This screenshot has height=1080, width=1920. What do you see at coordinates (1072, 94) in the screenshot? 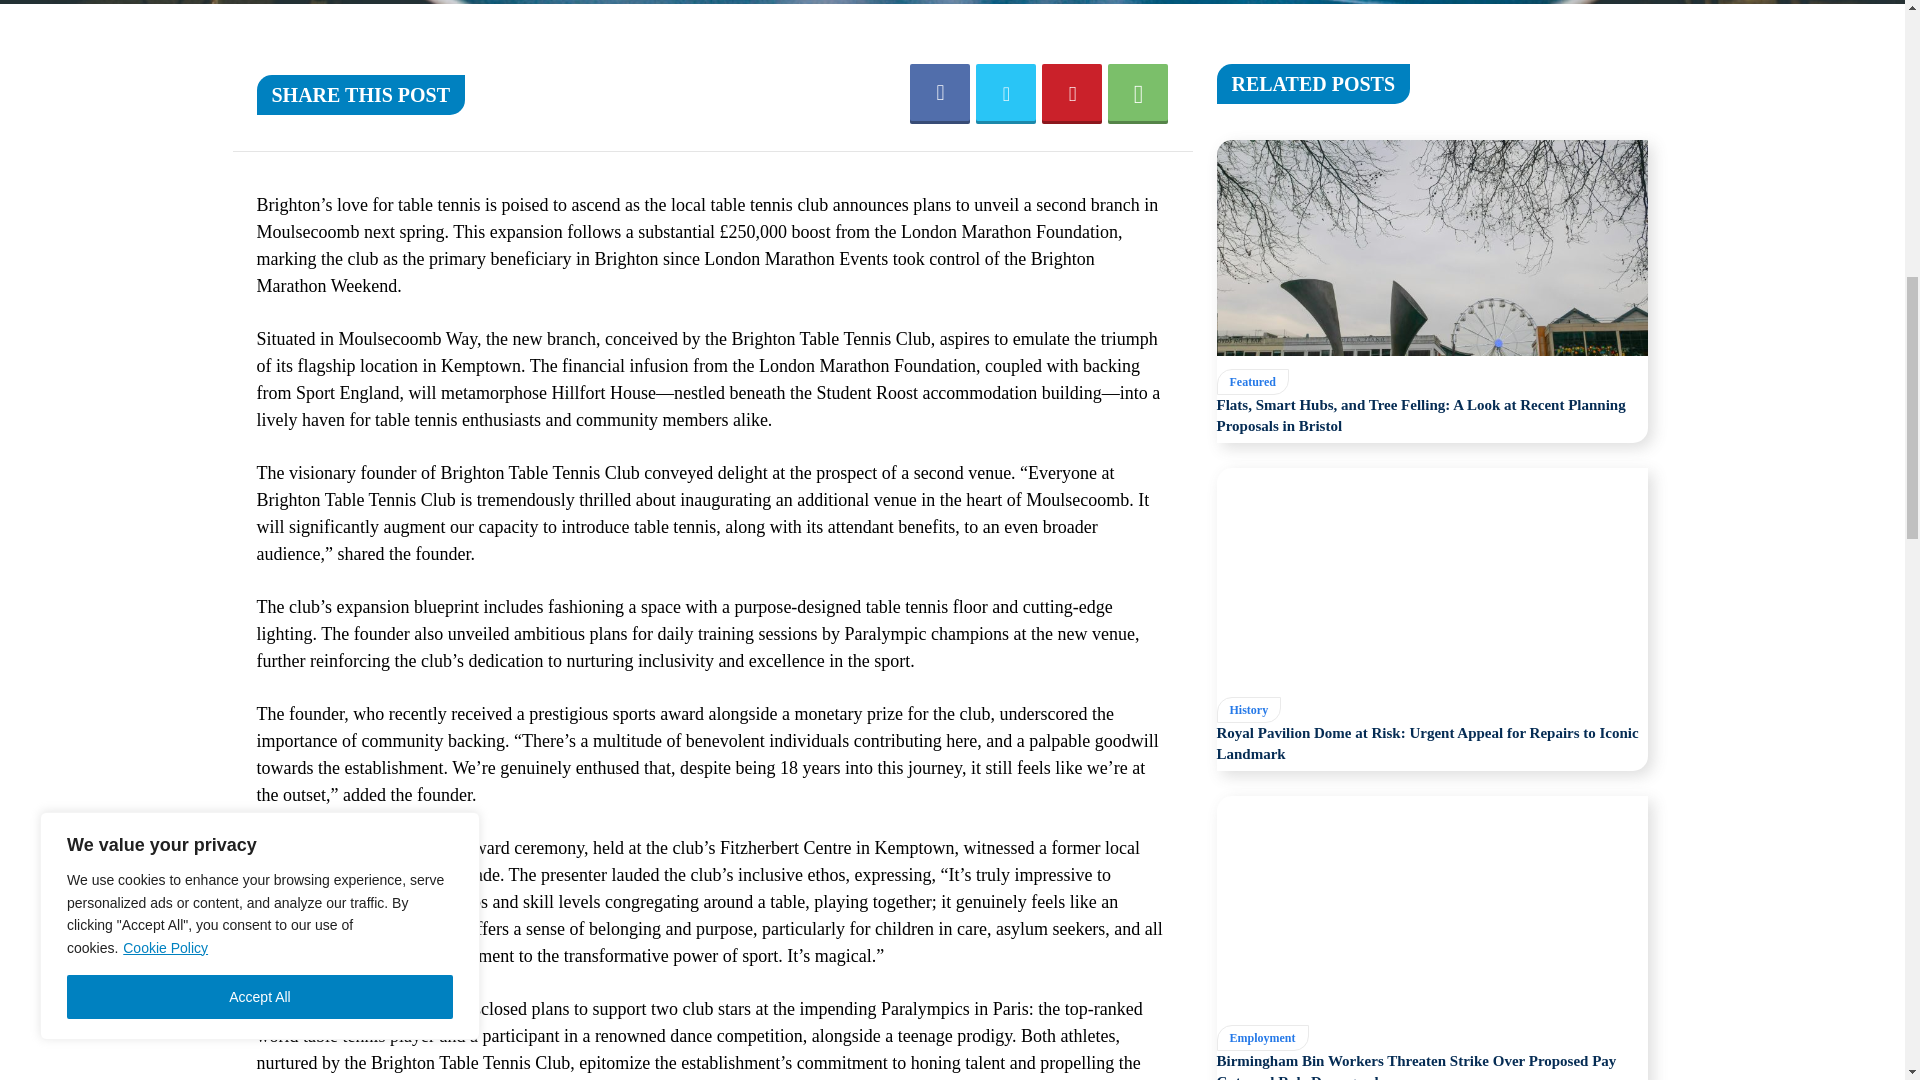
I see `Pinterest` at bounding box center [1072, 94].